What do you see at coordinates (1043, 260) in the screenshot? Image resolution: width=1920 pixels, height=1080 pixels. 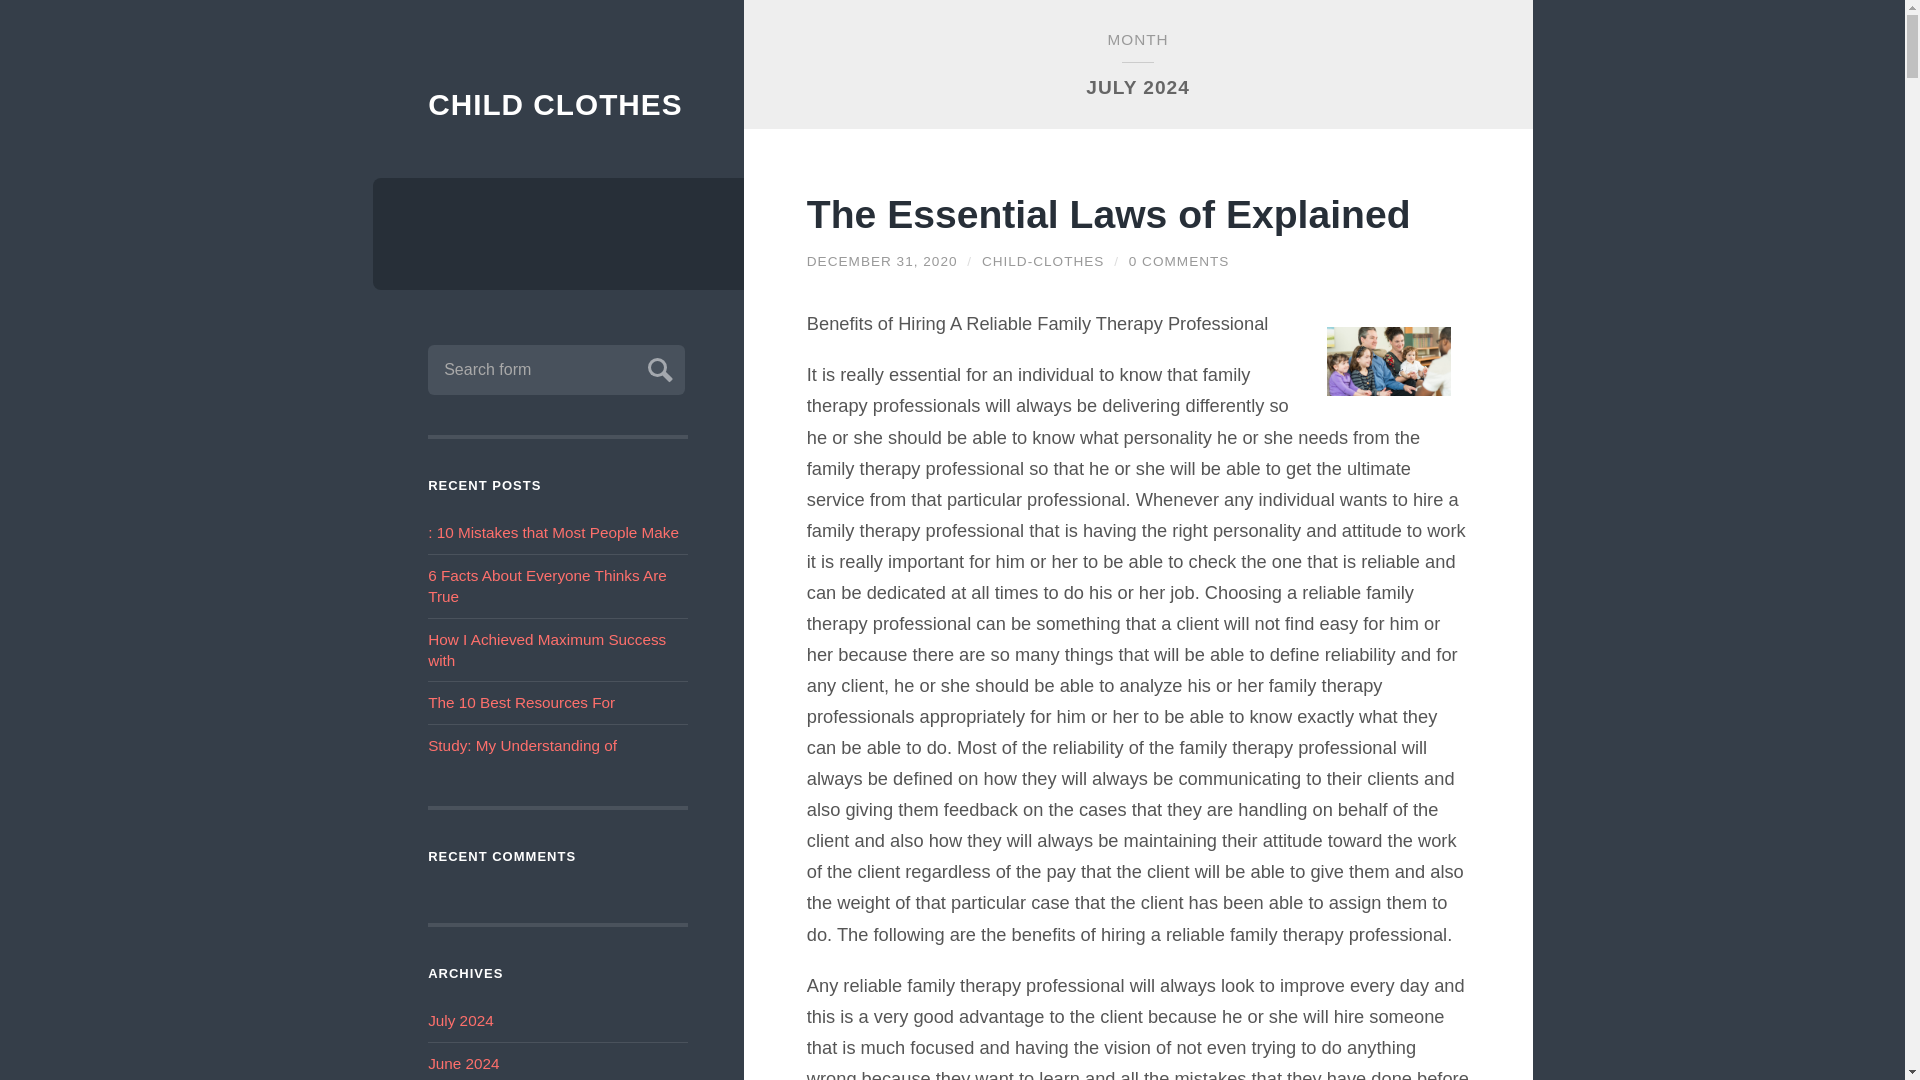 I see `Posts by child-clothes` at bounding box center [1043, 260].